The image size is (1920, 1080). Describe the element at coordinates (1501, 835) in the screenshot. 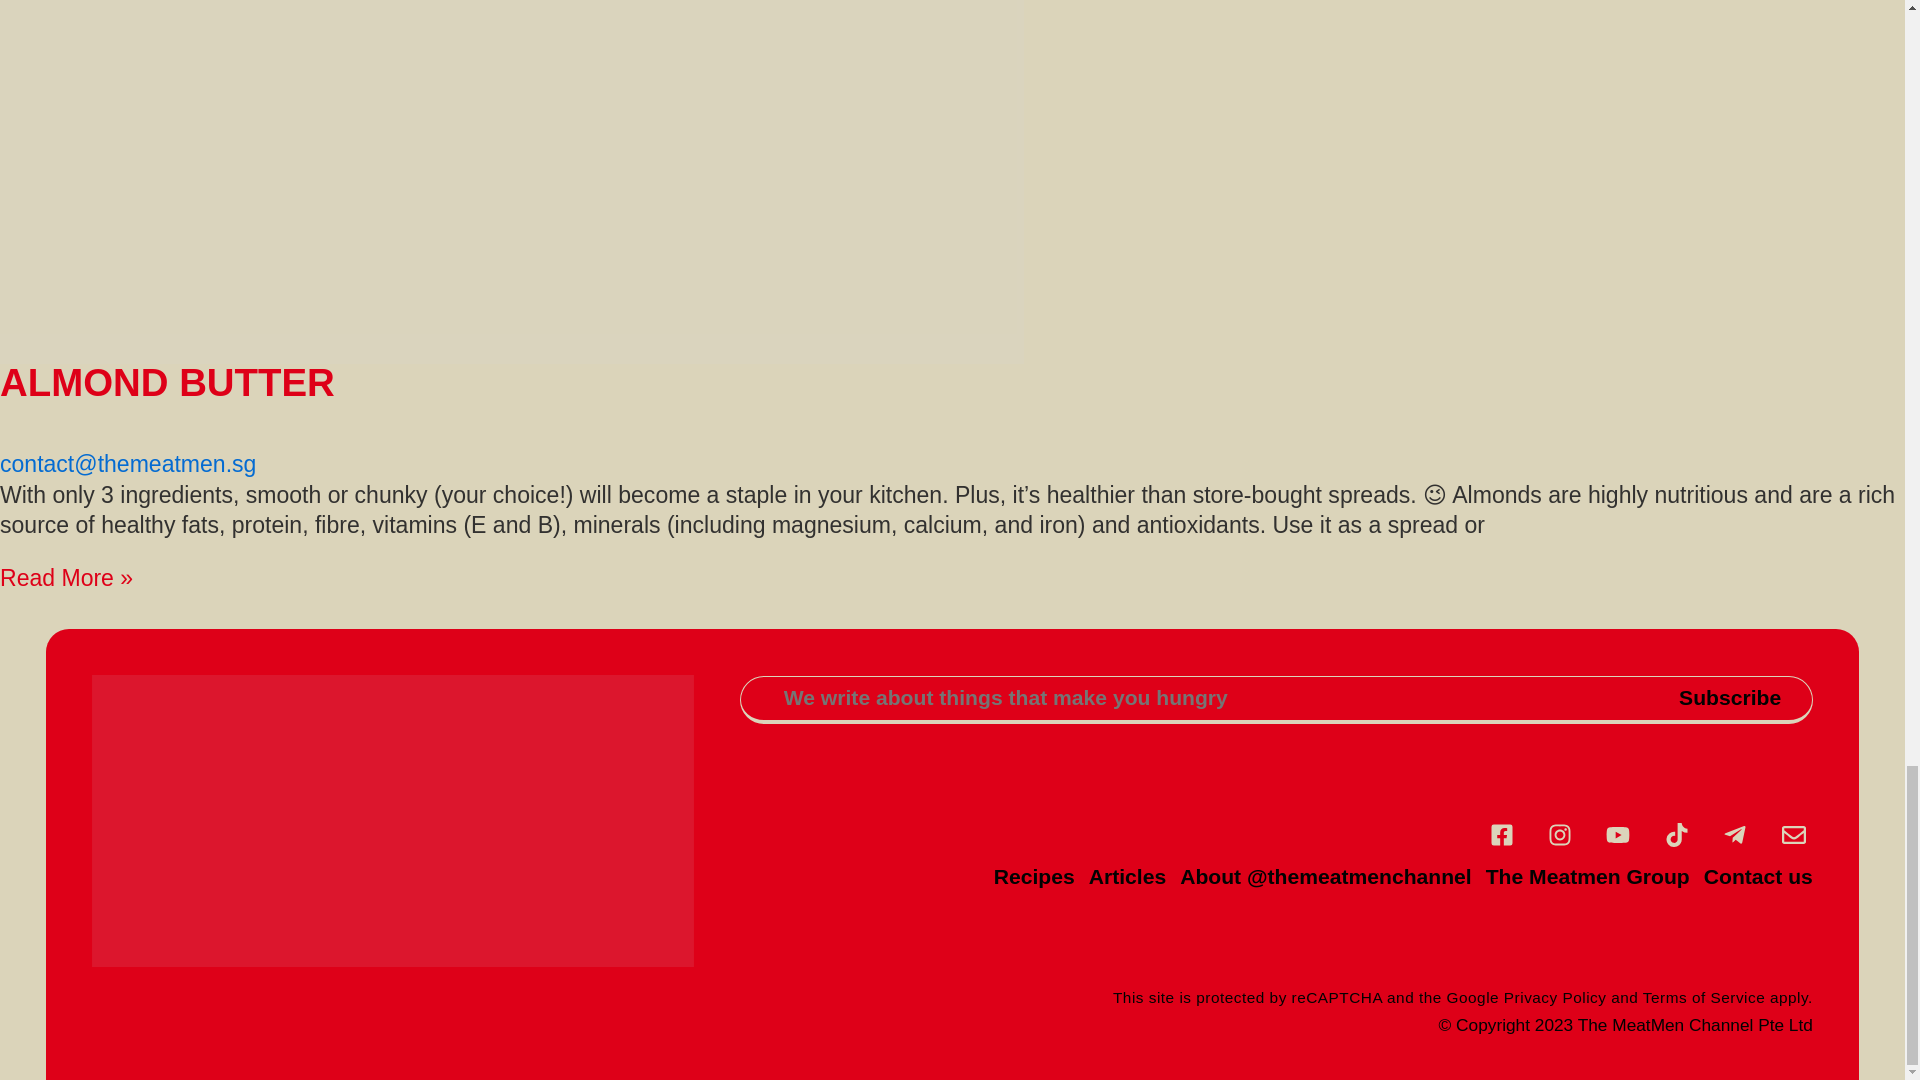

I see `Facebook-square` at that location.